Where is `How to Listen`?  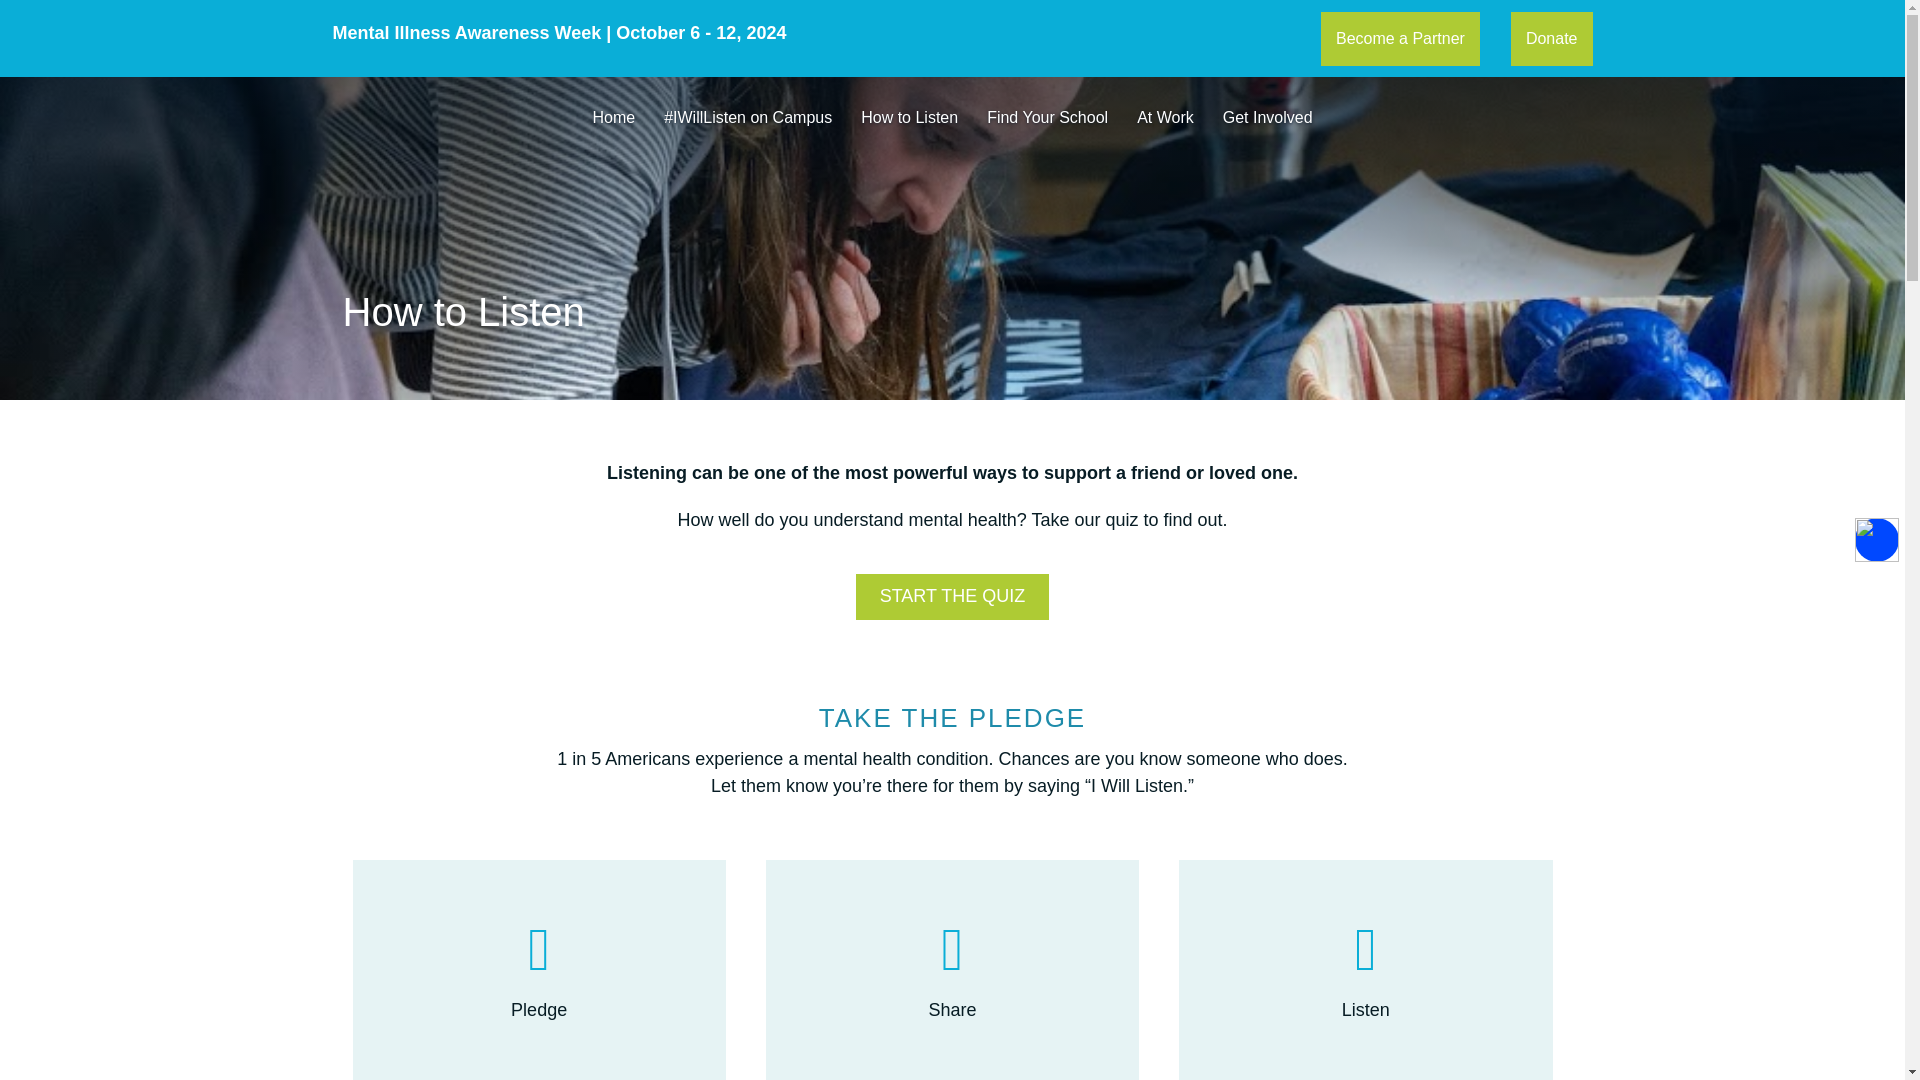 How to Listen is located at coordinates (908, 117).